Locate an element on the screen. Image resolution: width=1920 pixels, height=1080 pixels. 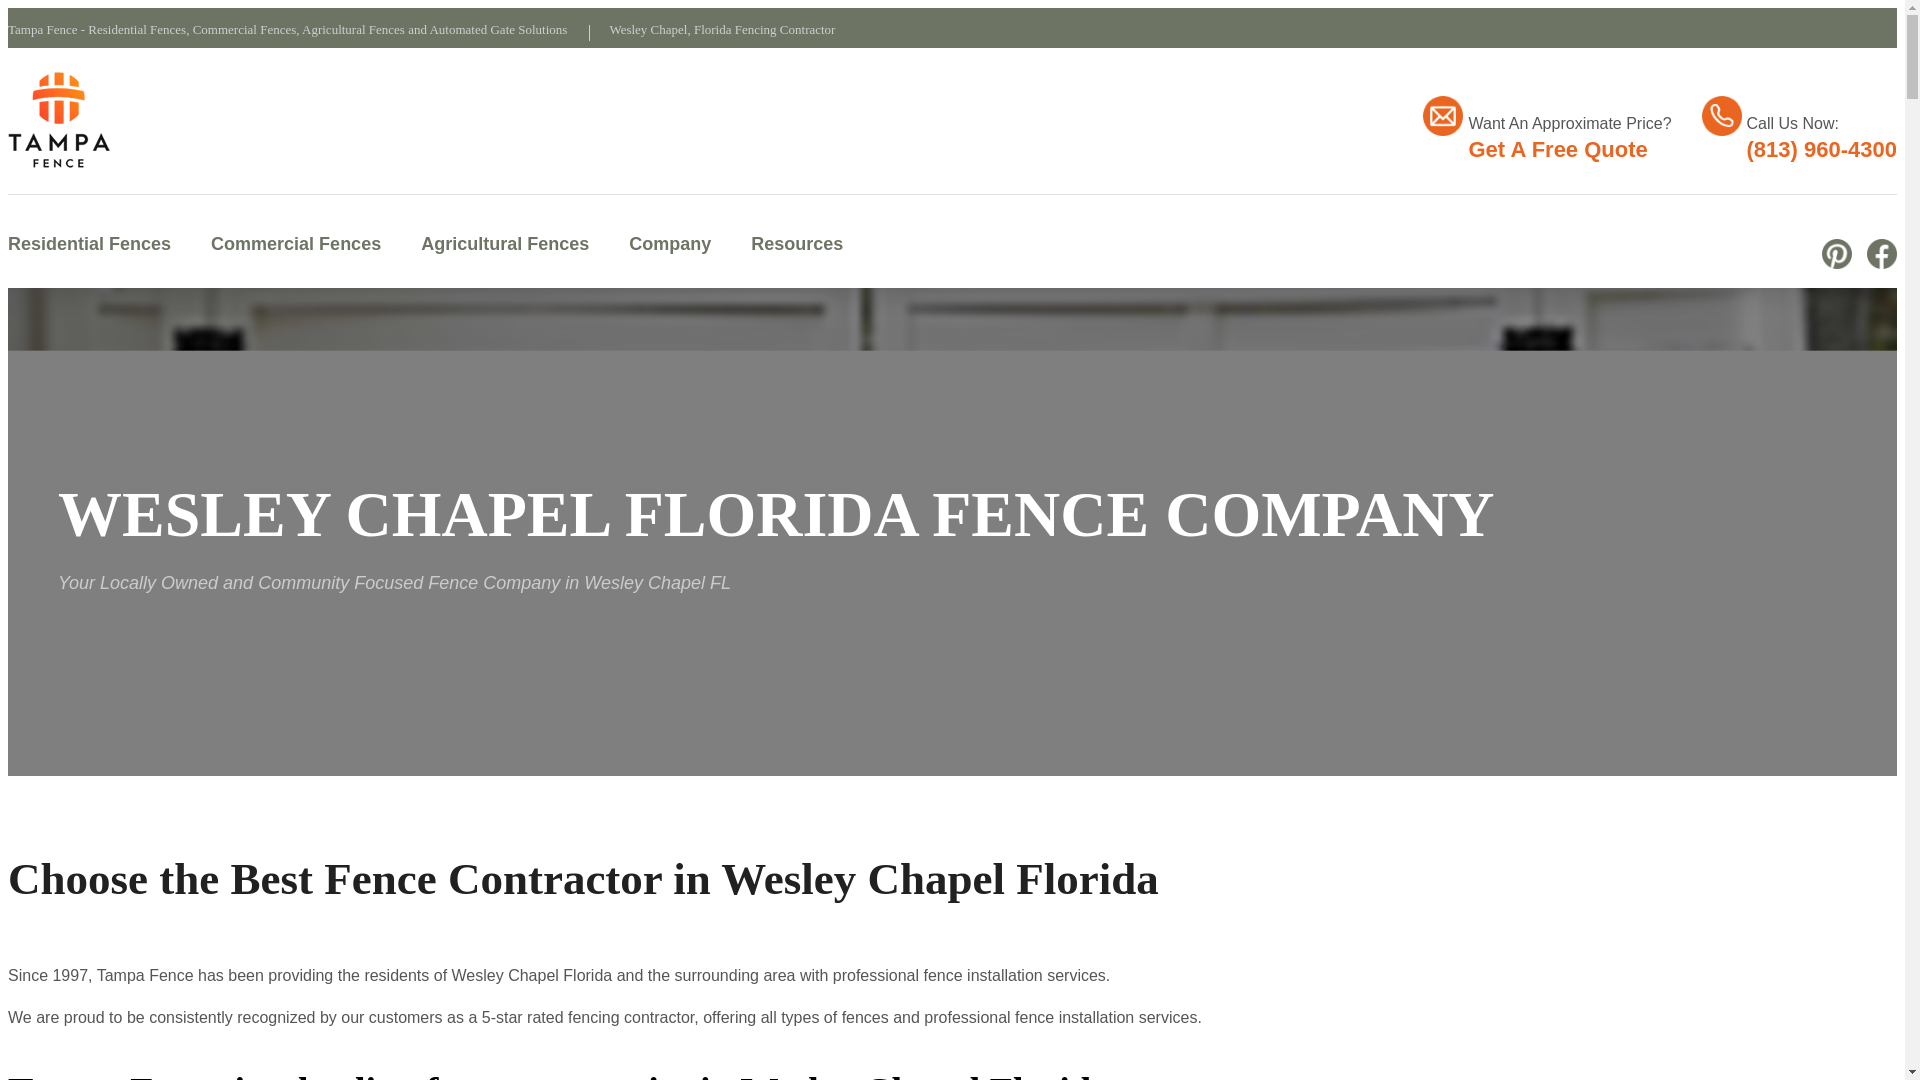
Commercial Fences is located at coordinates (296, 243).